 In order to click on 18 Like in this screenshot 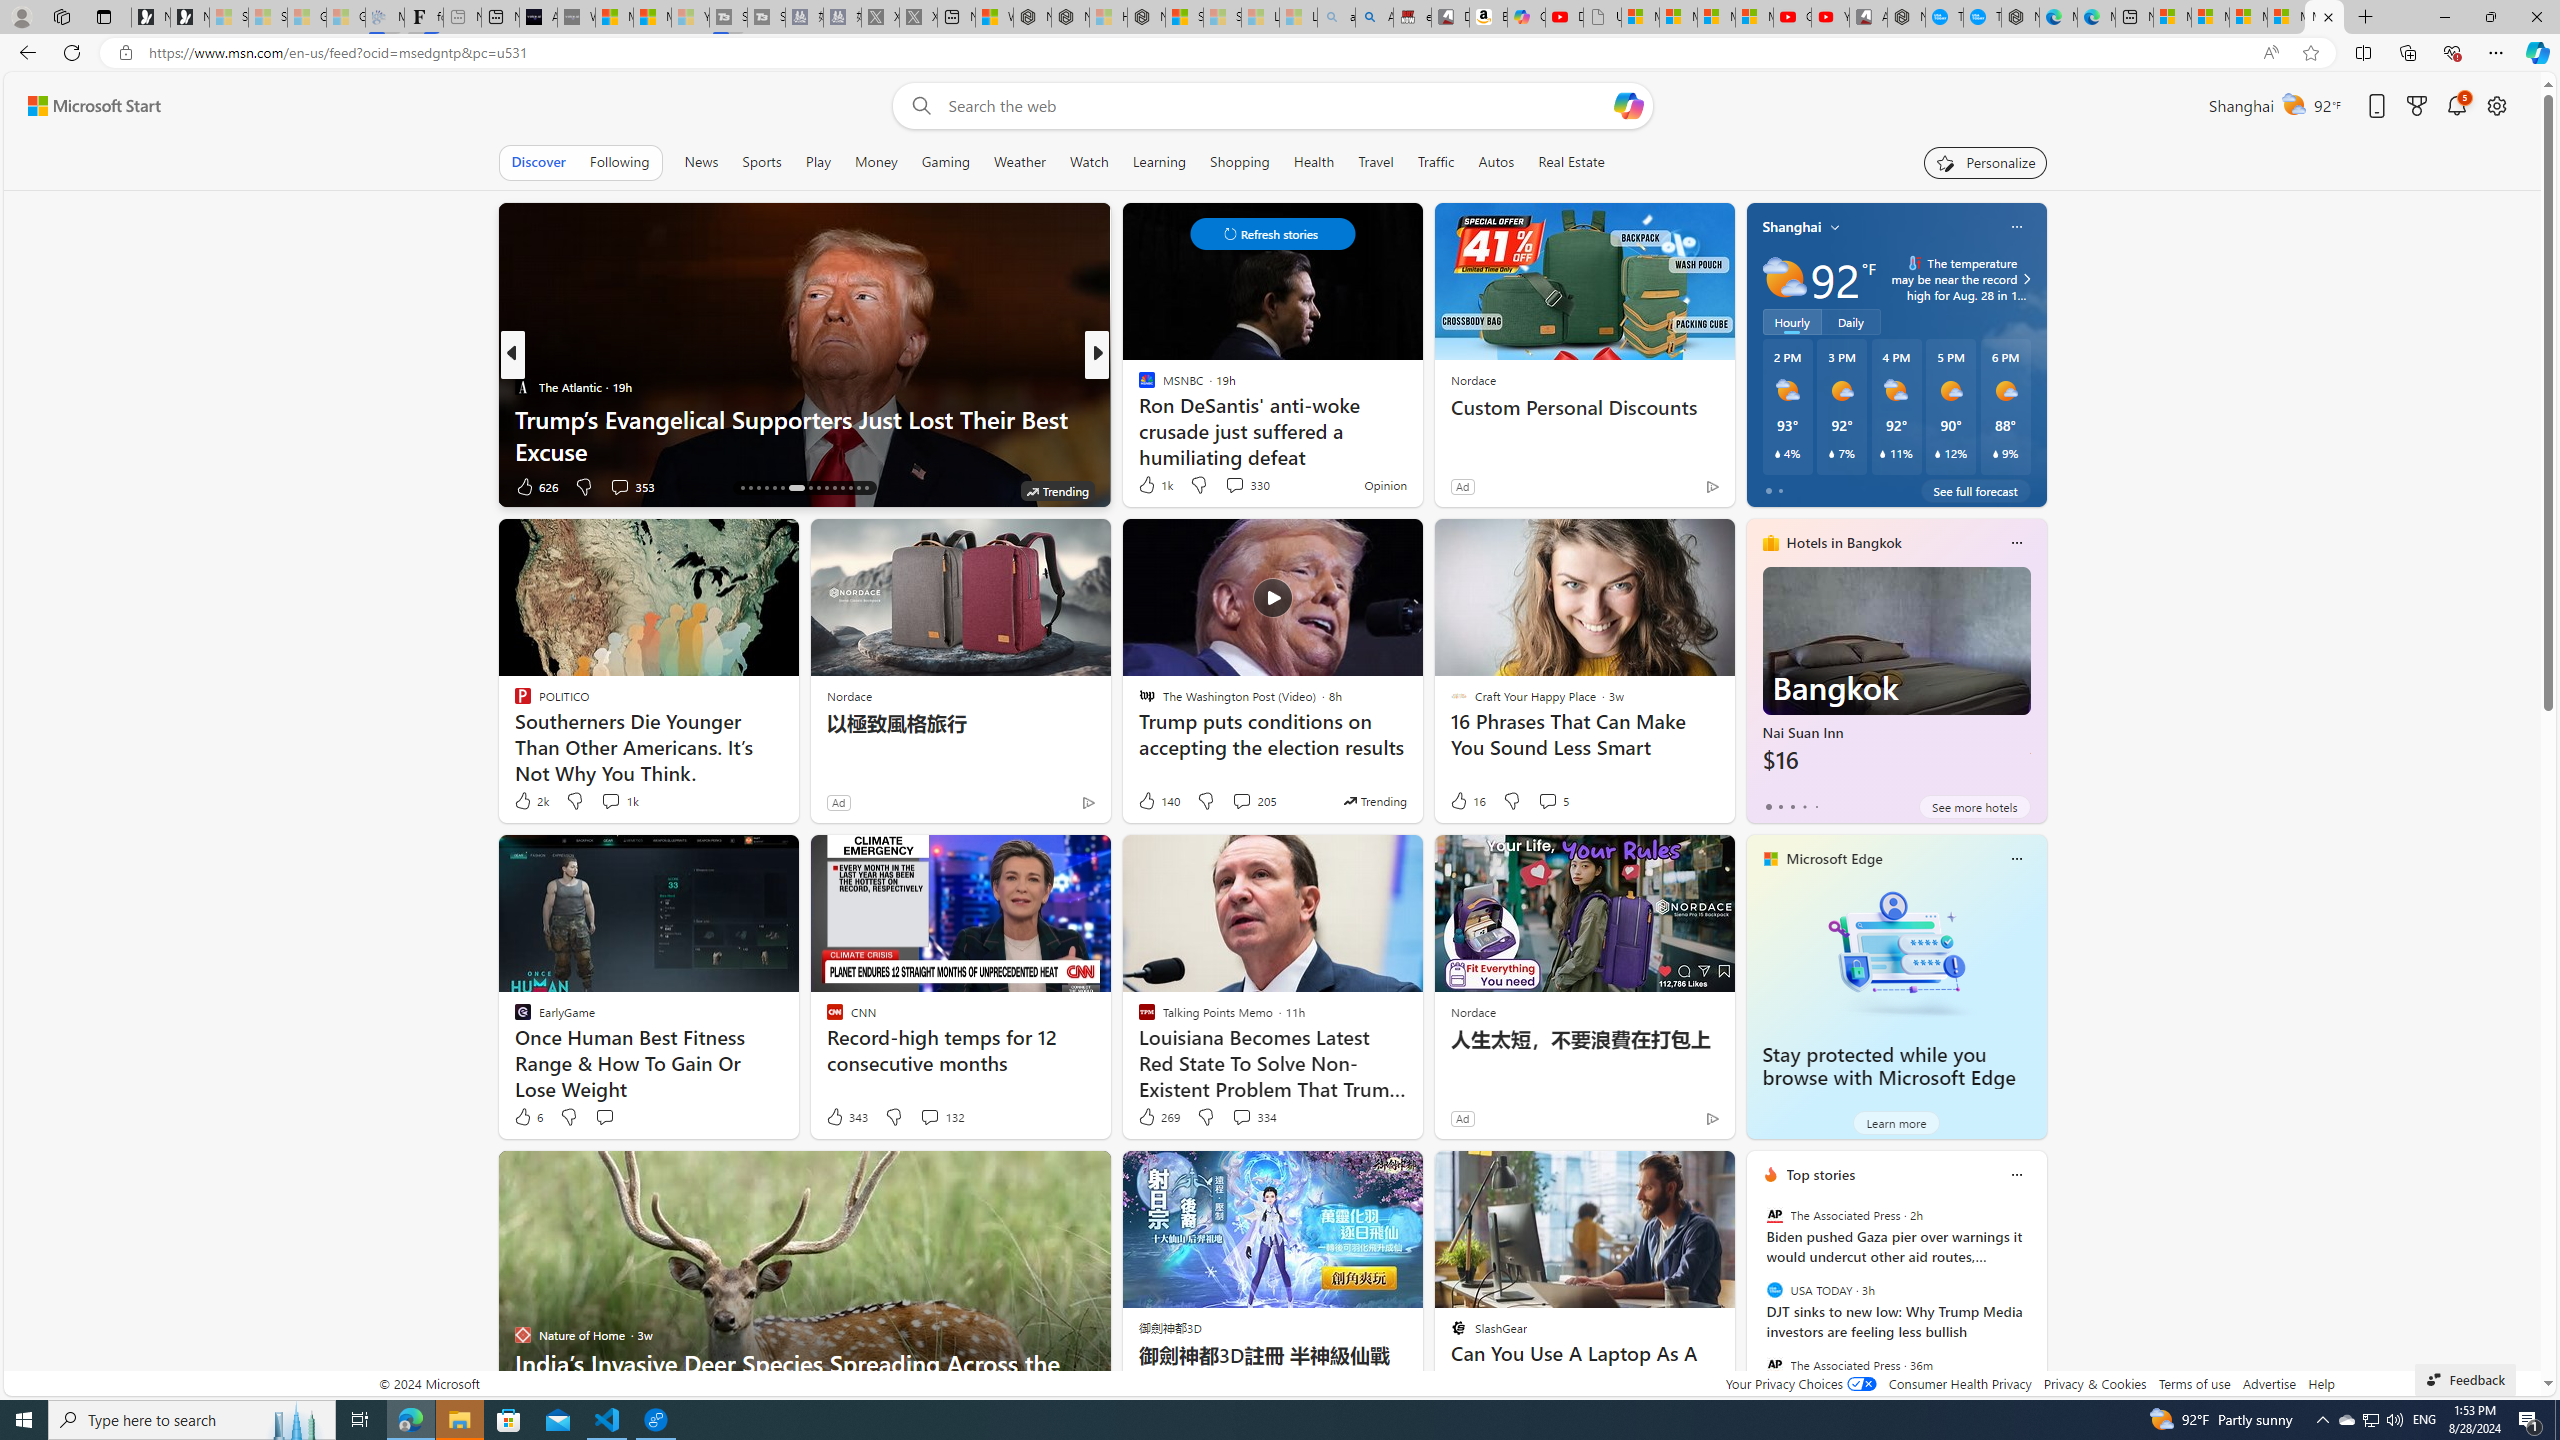, I will do `click(1148, 486)`.